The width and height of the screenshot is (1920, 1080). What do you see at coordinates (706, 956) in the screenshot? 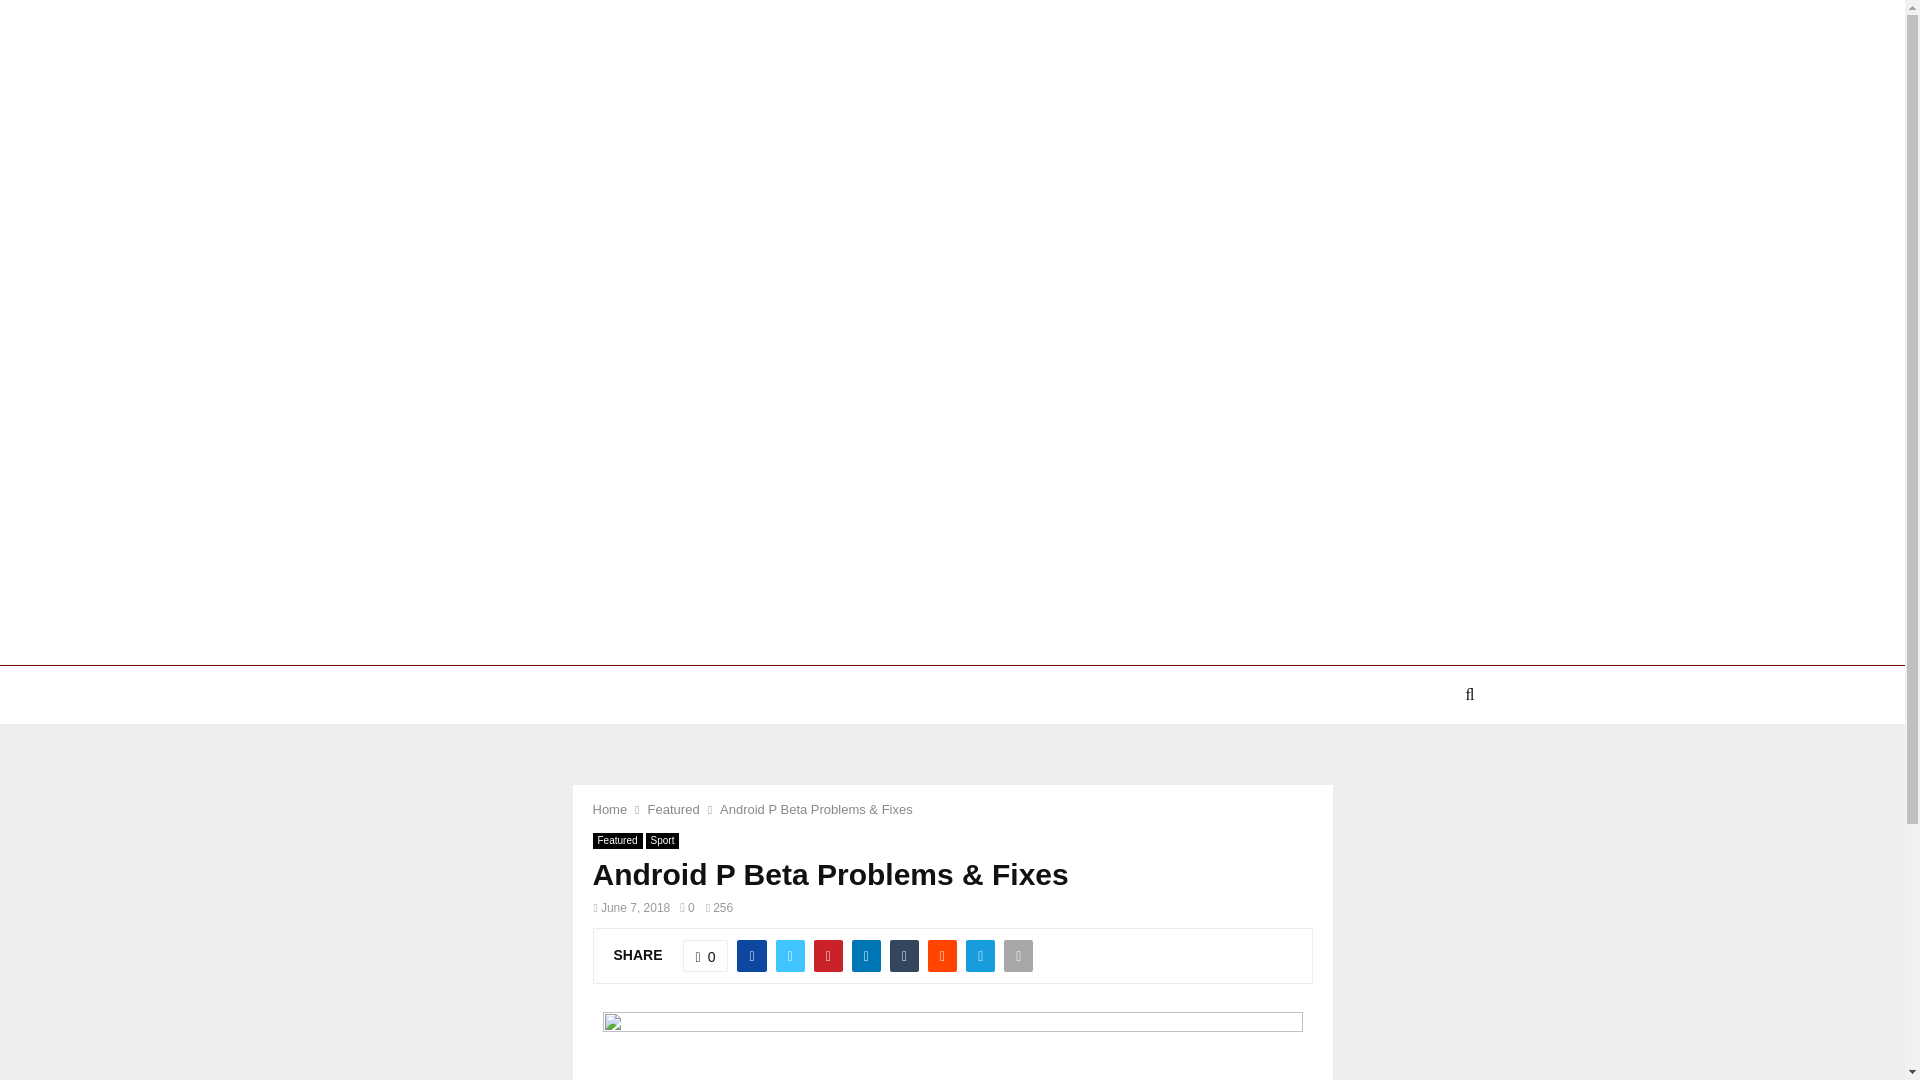
I see `Like` at bounding box center [706, 956].